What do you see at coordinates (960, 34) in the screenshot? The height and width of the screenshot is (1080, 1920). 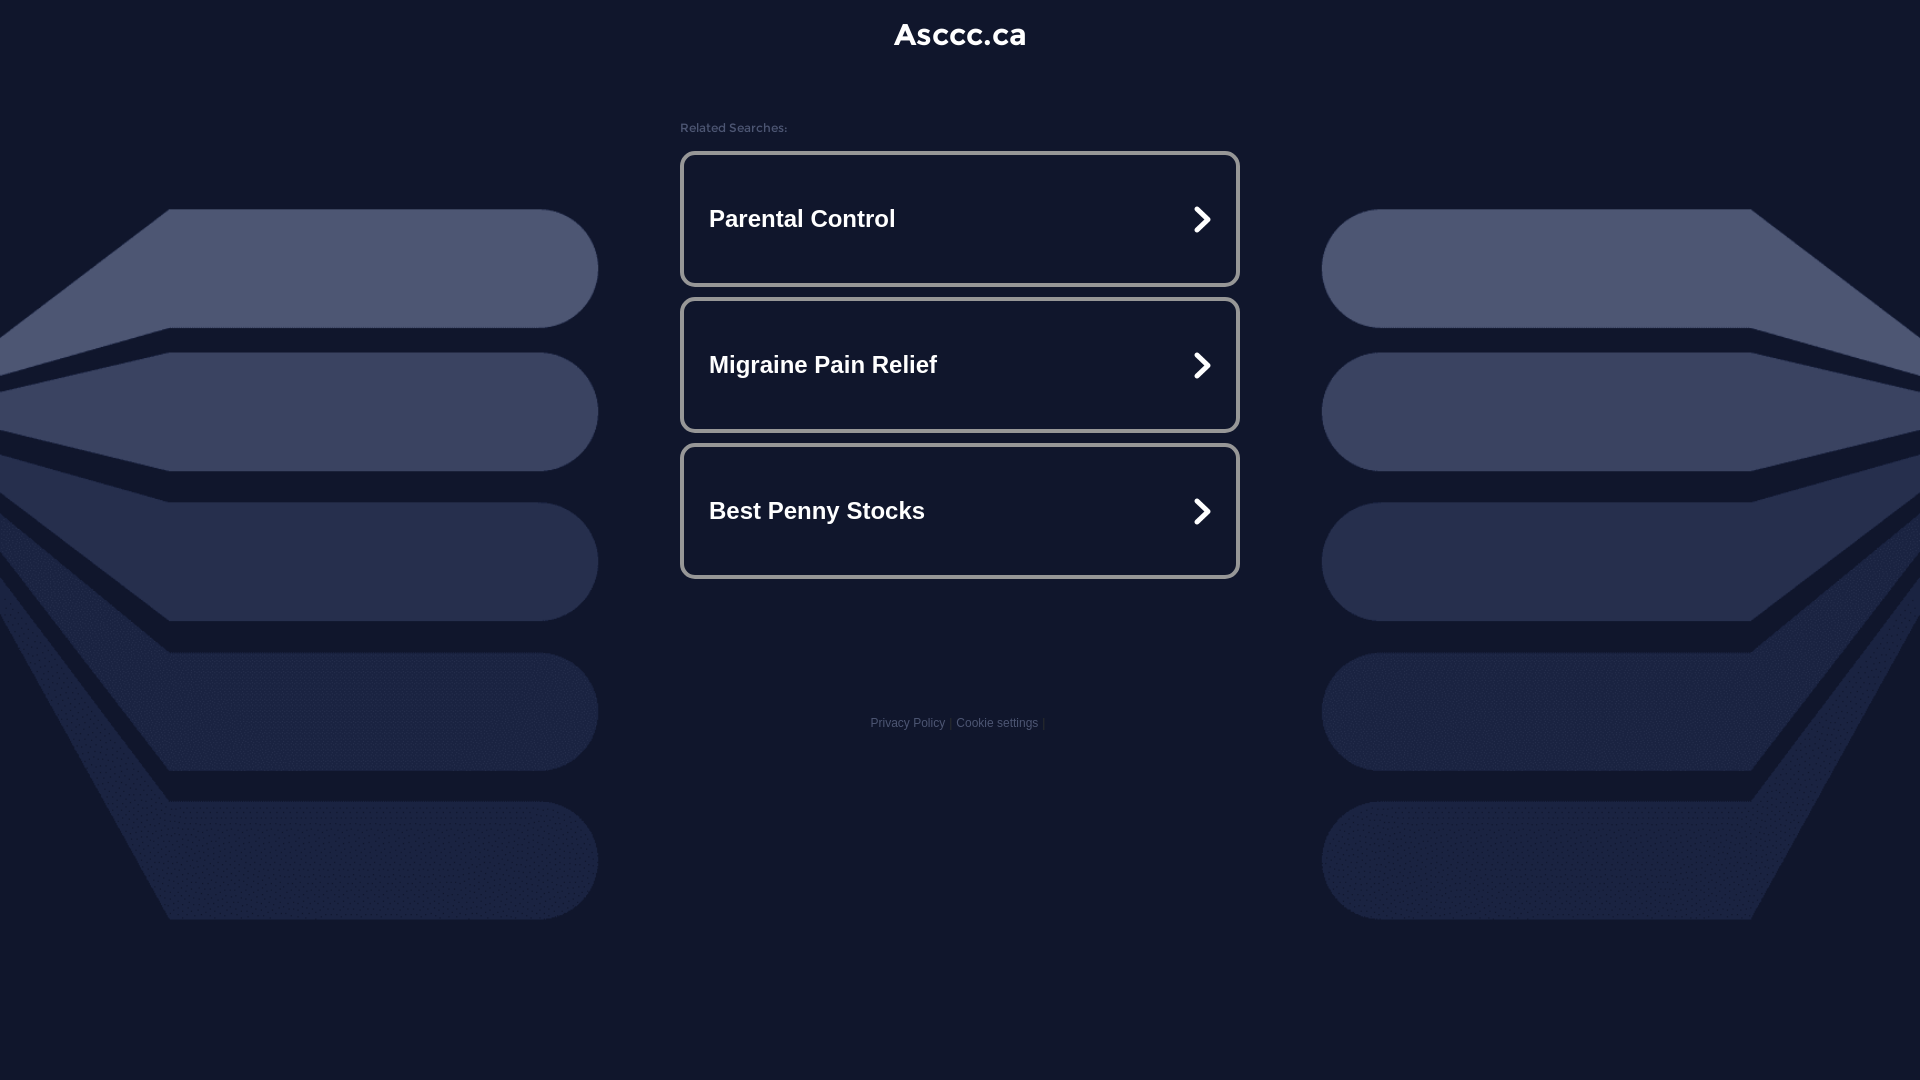 I see `Asccc.ca` at bounding box center [960, 34].